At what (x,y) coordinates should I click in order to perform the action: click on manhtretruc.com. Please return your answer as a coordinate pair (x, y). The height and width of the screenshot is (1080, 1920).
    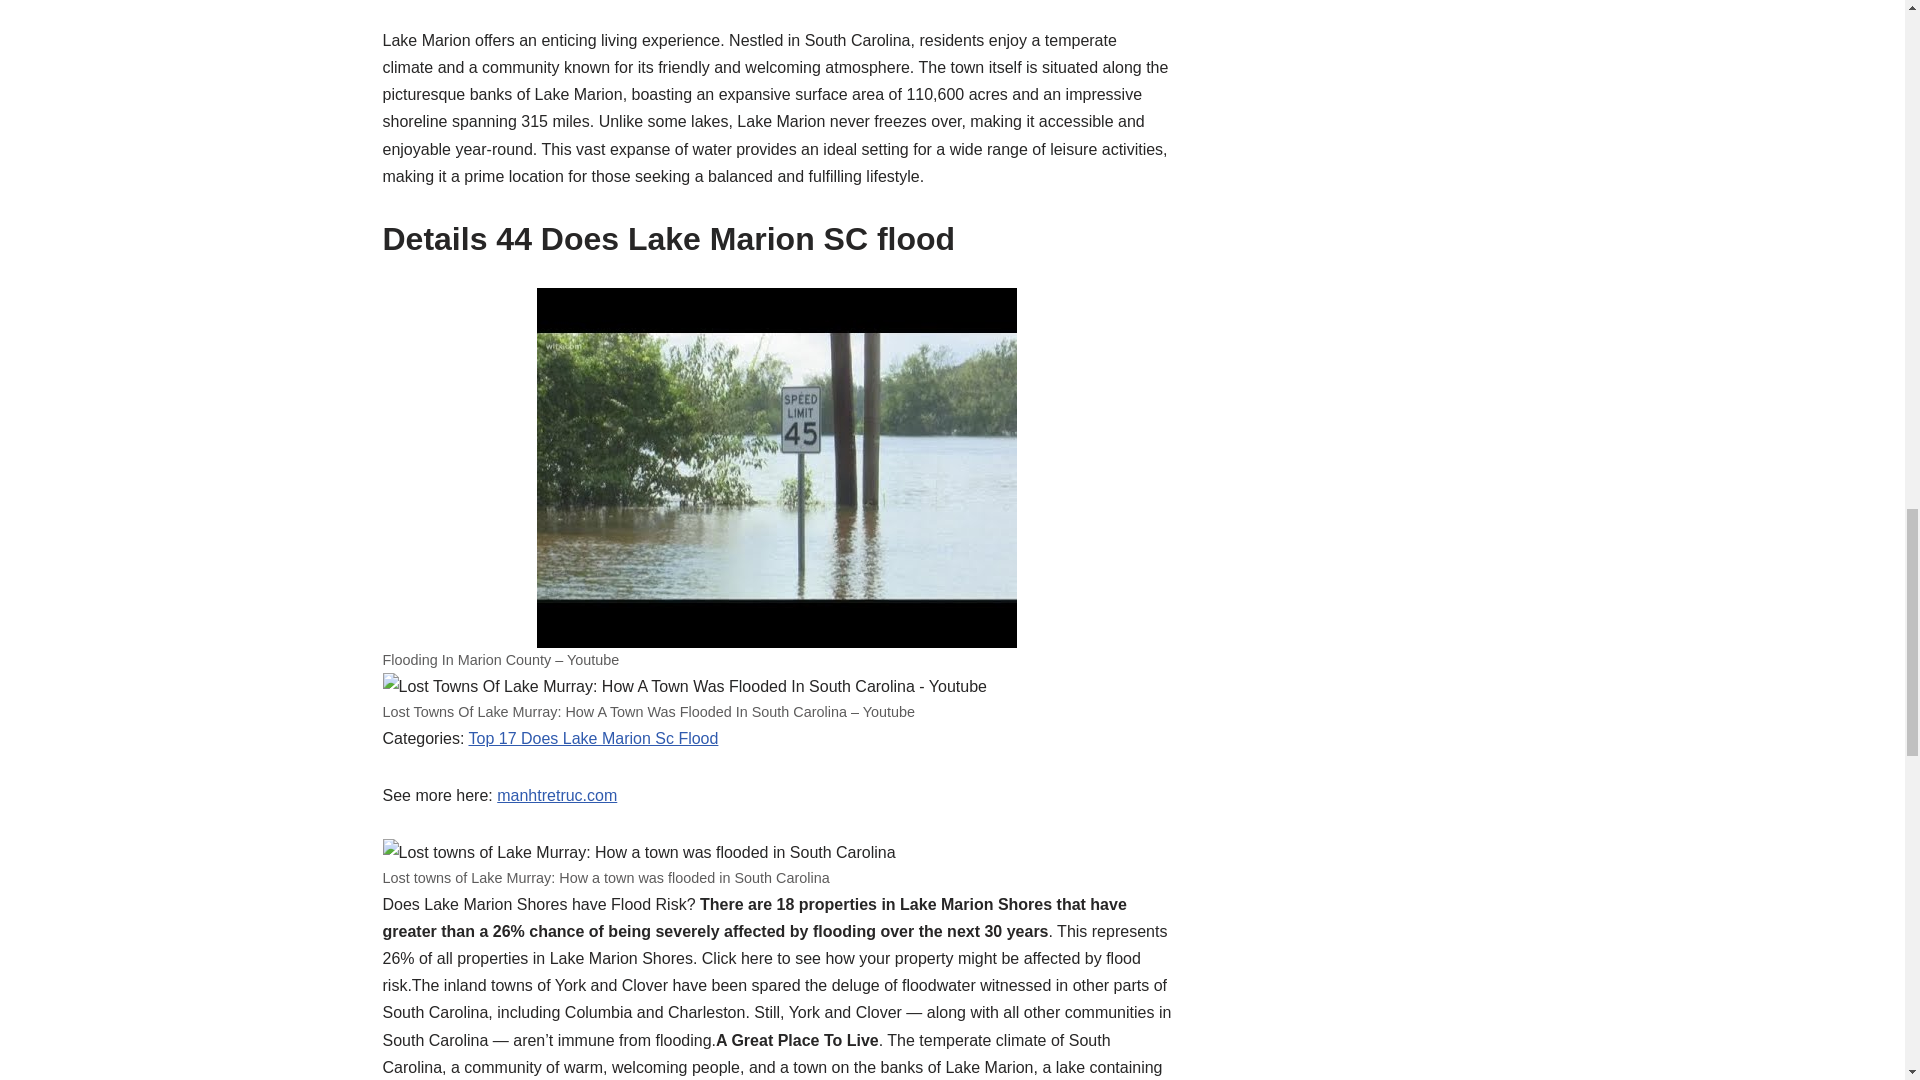
    Looking at the image, I should click on (556, 795).